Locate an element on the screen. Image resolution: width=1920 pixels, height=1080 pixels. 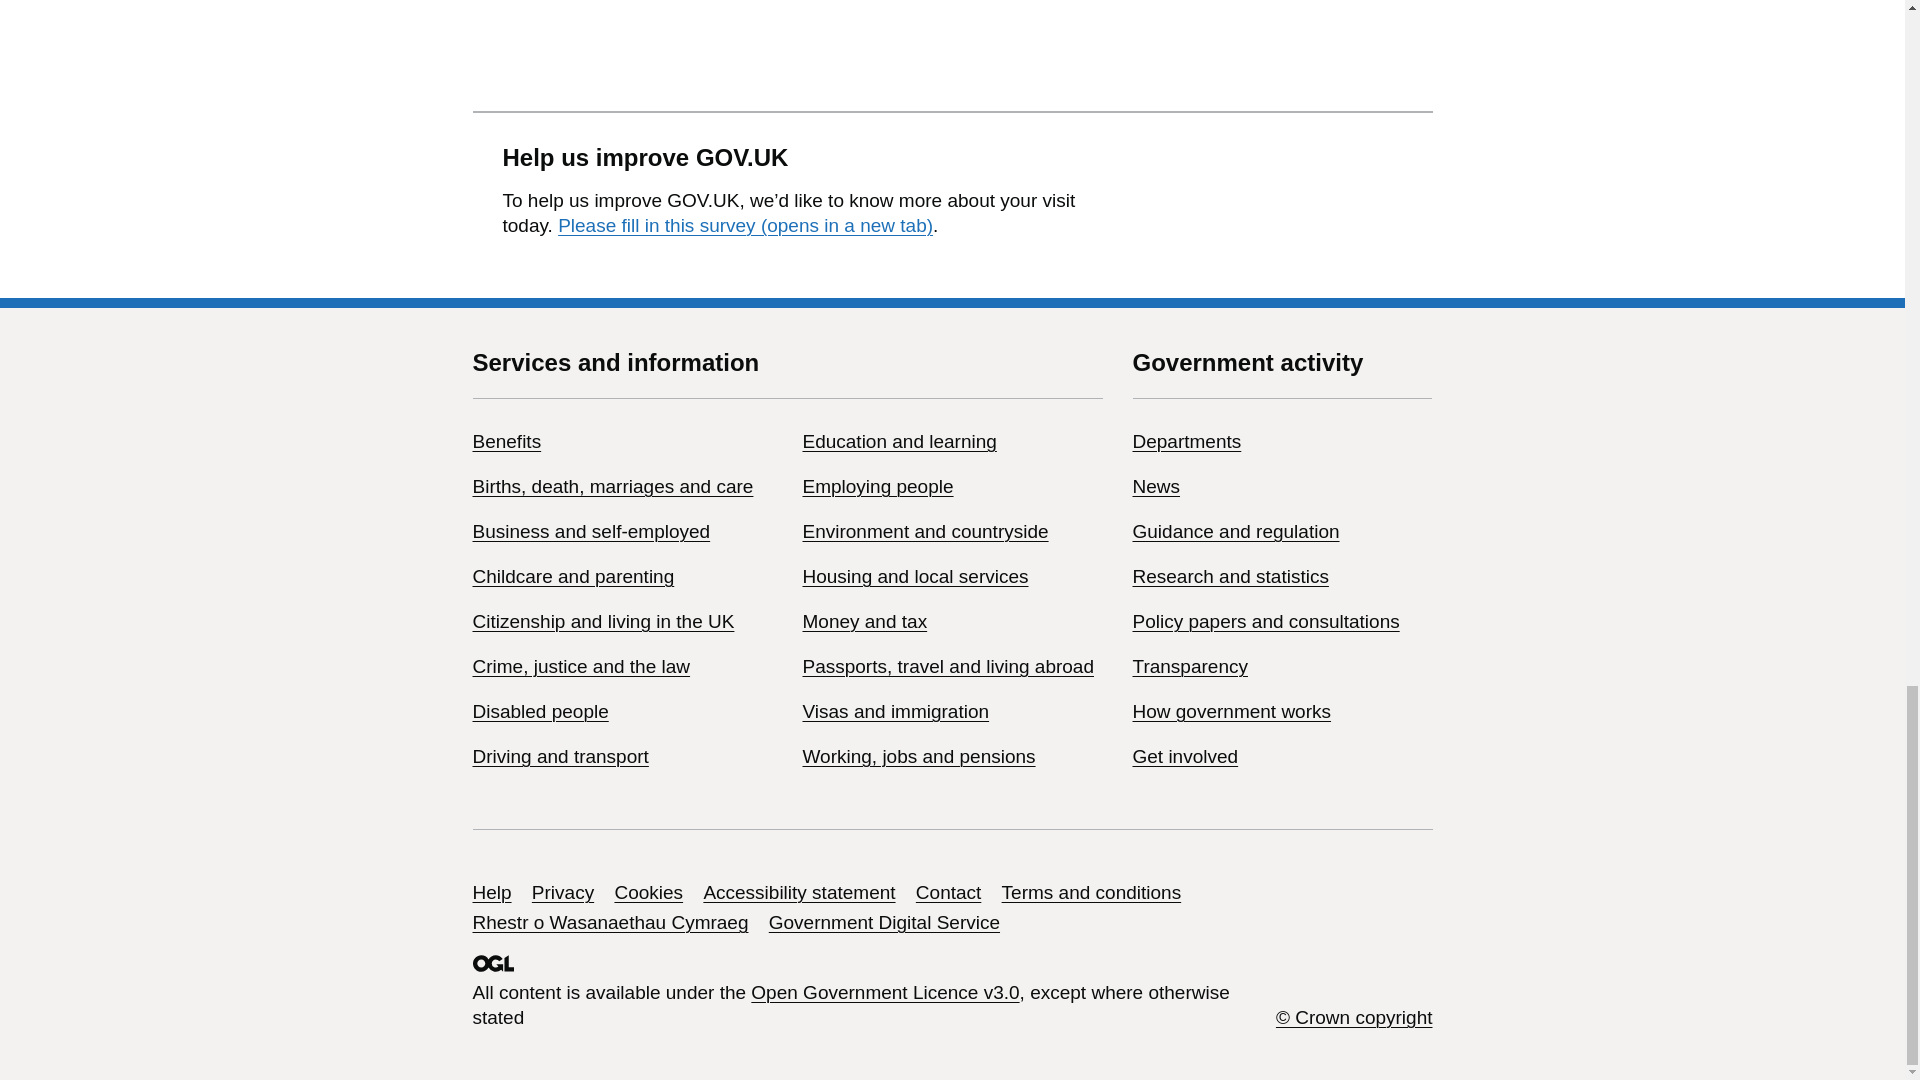
Driving and transport is located at coordinates (560, 756).